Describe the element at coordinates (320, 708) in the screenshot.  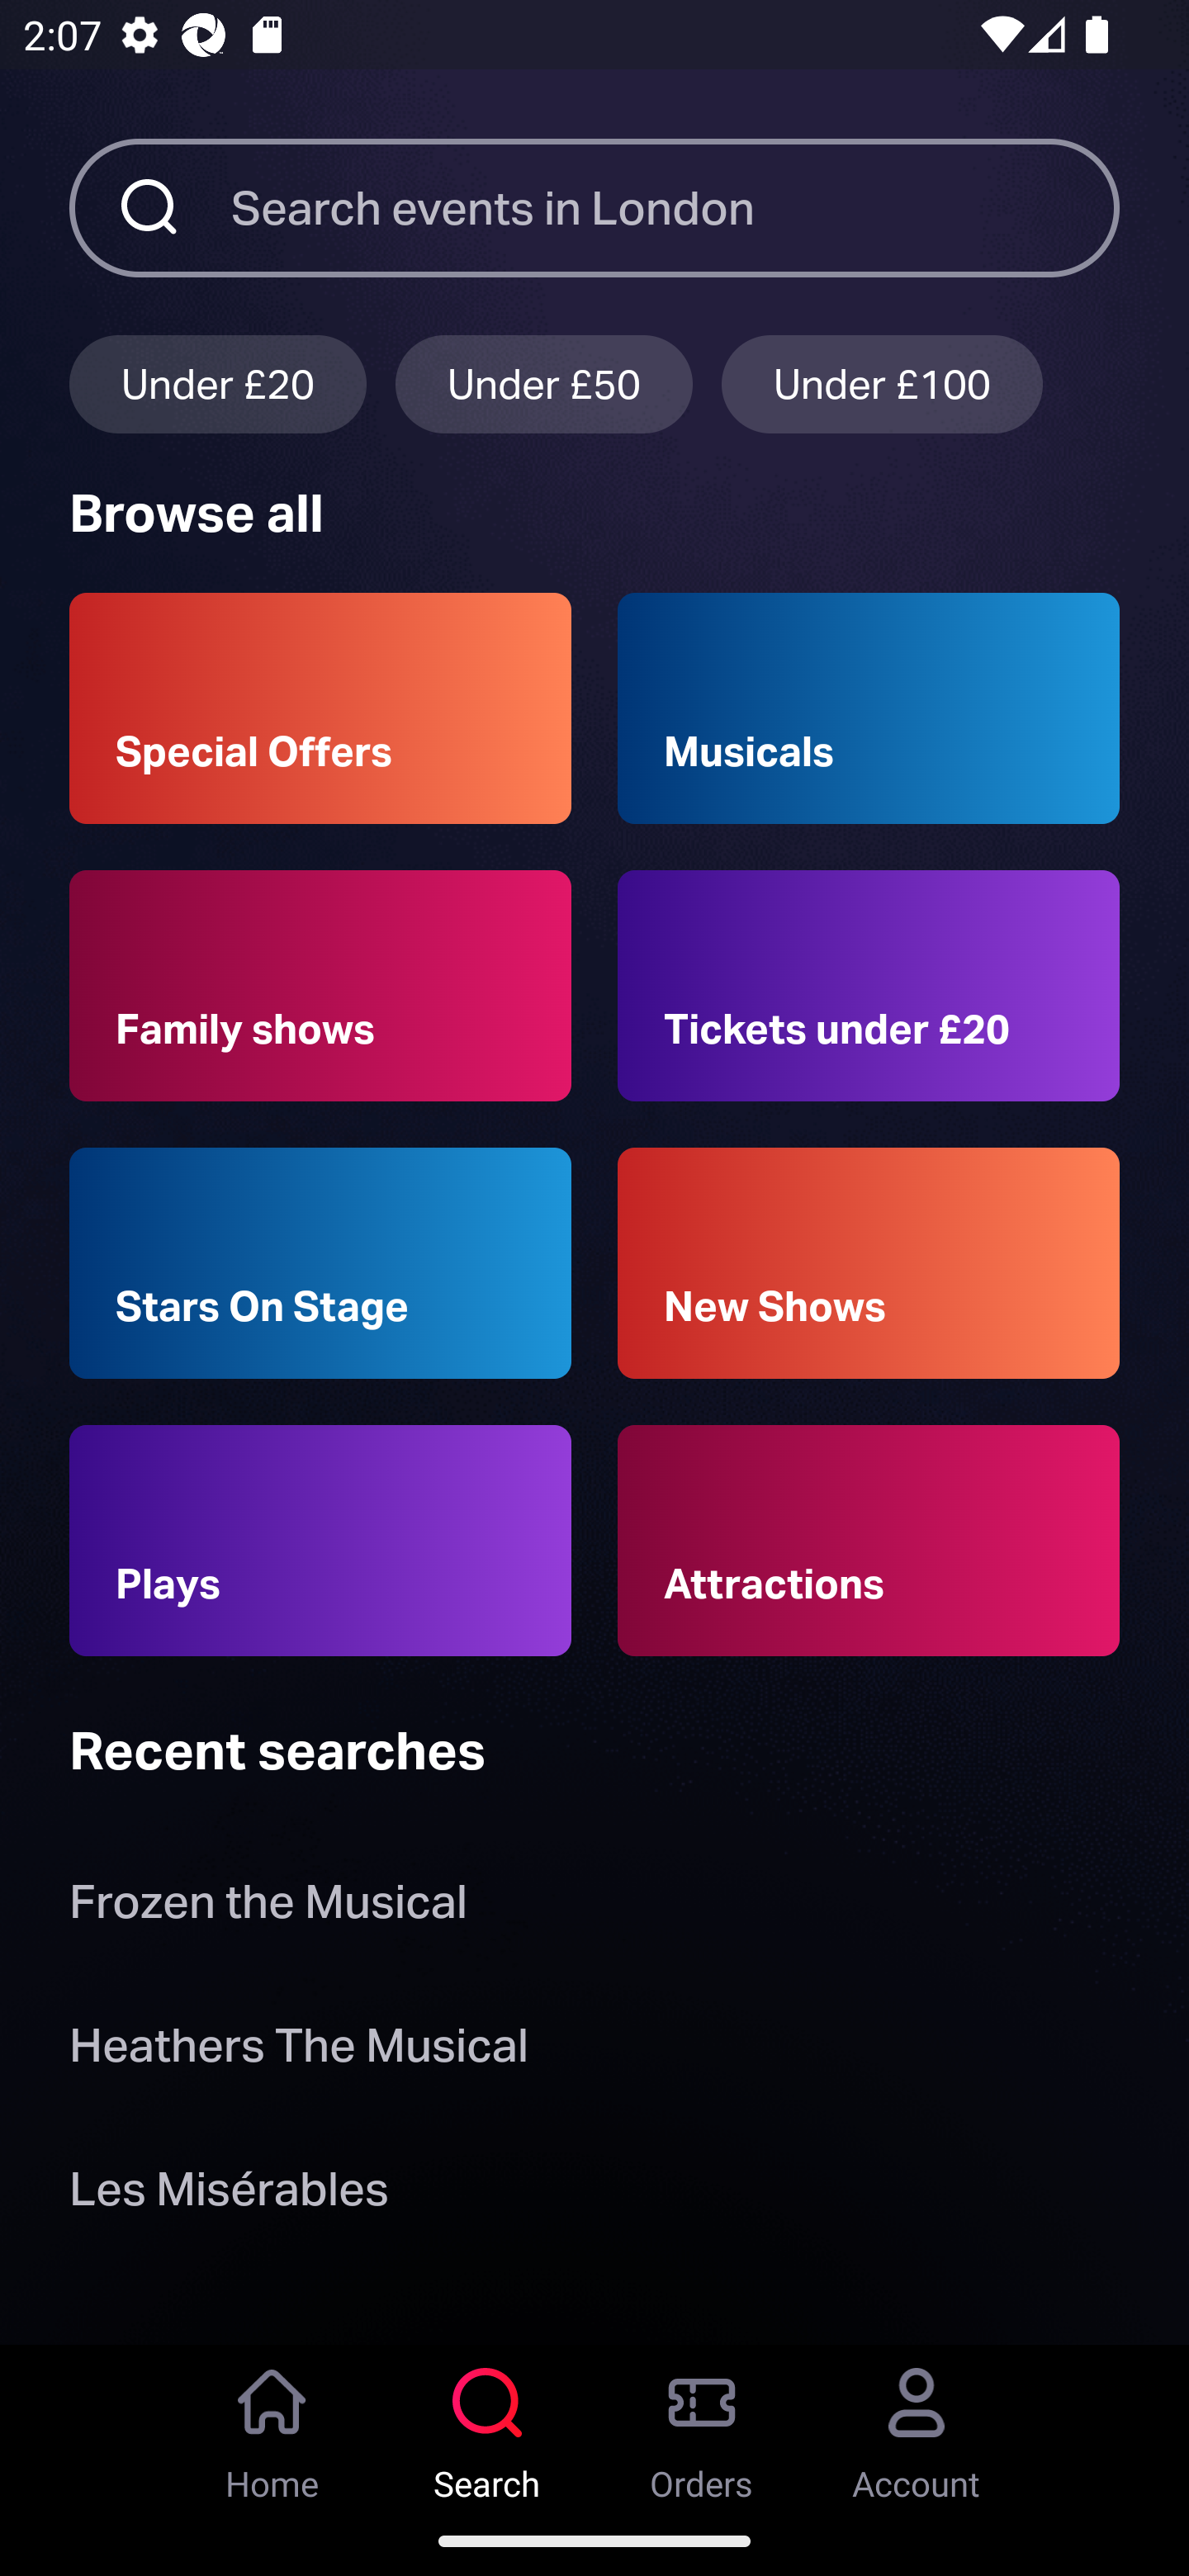
I see `Special Offers` at that location.